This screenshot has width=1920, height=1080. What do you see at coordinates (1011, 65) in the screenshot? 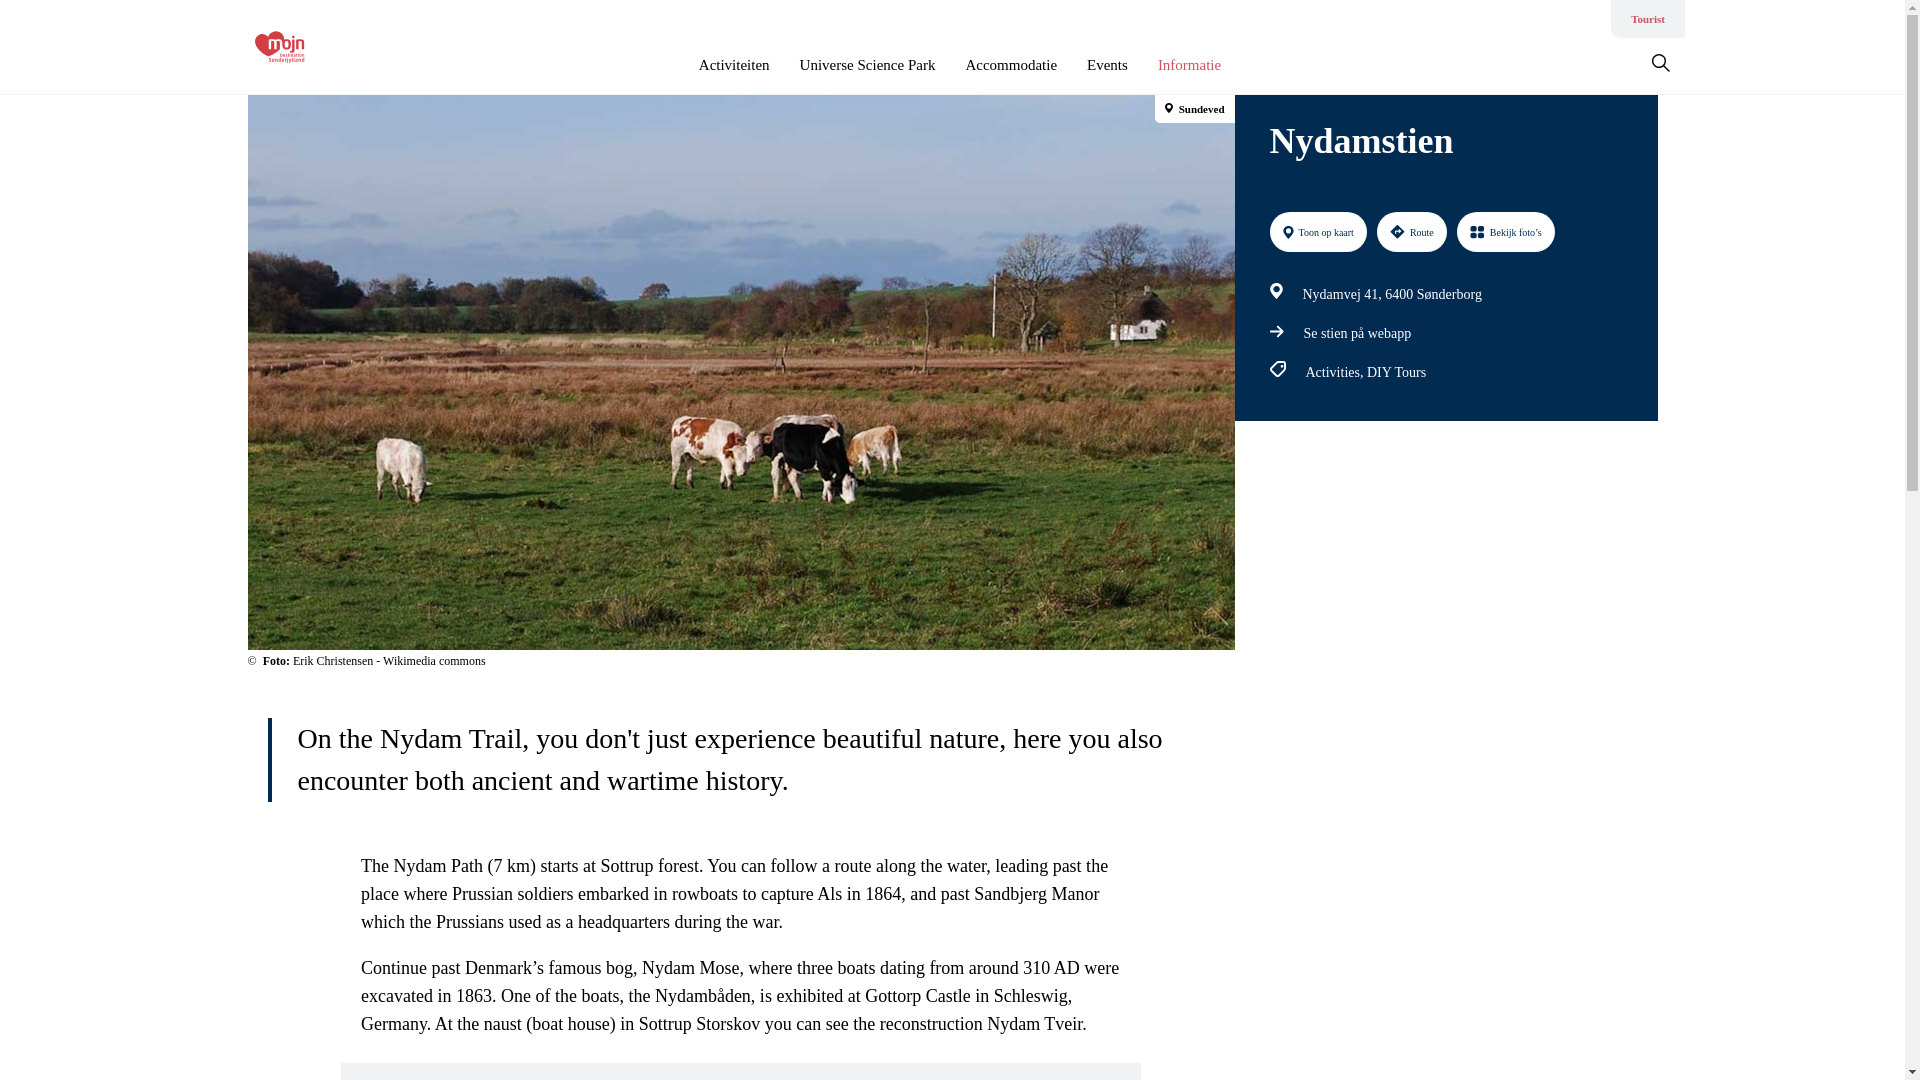
I see `Accommodatie` at bounding box center [1011, 65].